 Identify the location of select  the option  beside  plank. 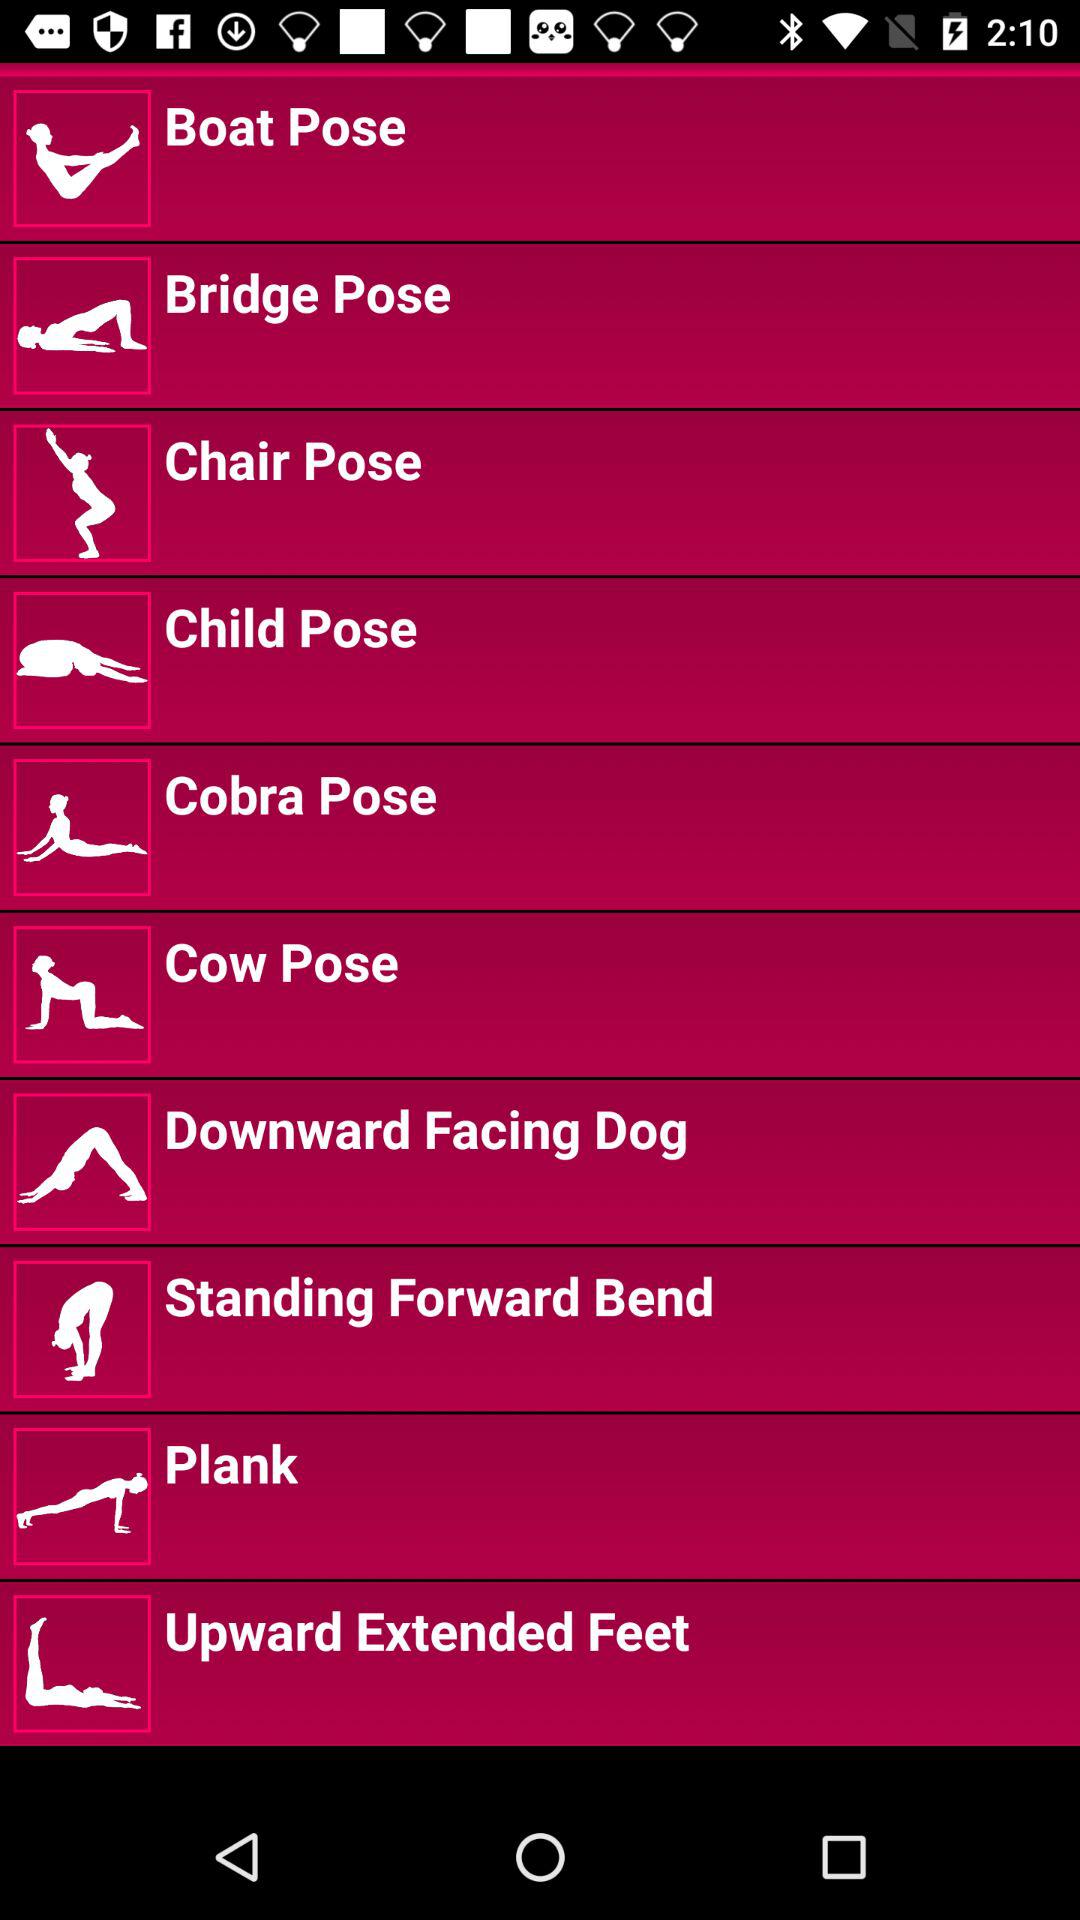
(82, 1496).